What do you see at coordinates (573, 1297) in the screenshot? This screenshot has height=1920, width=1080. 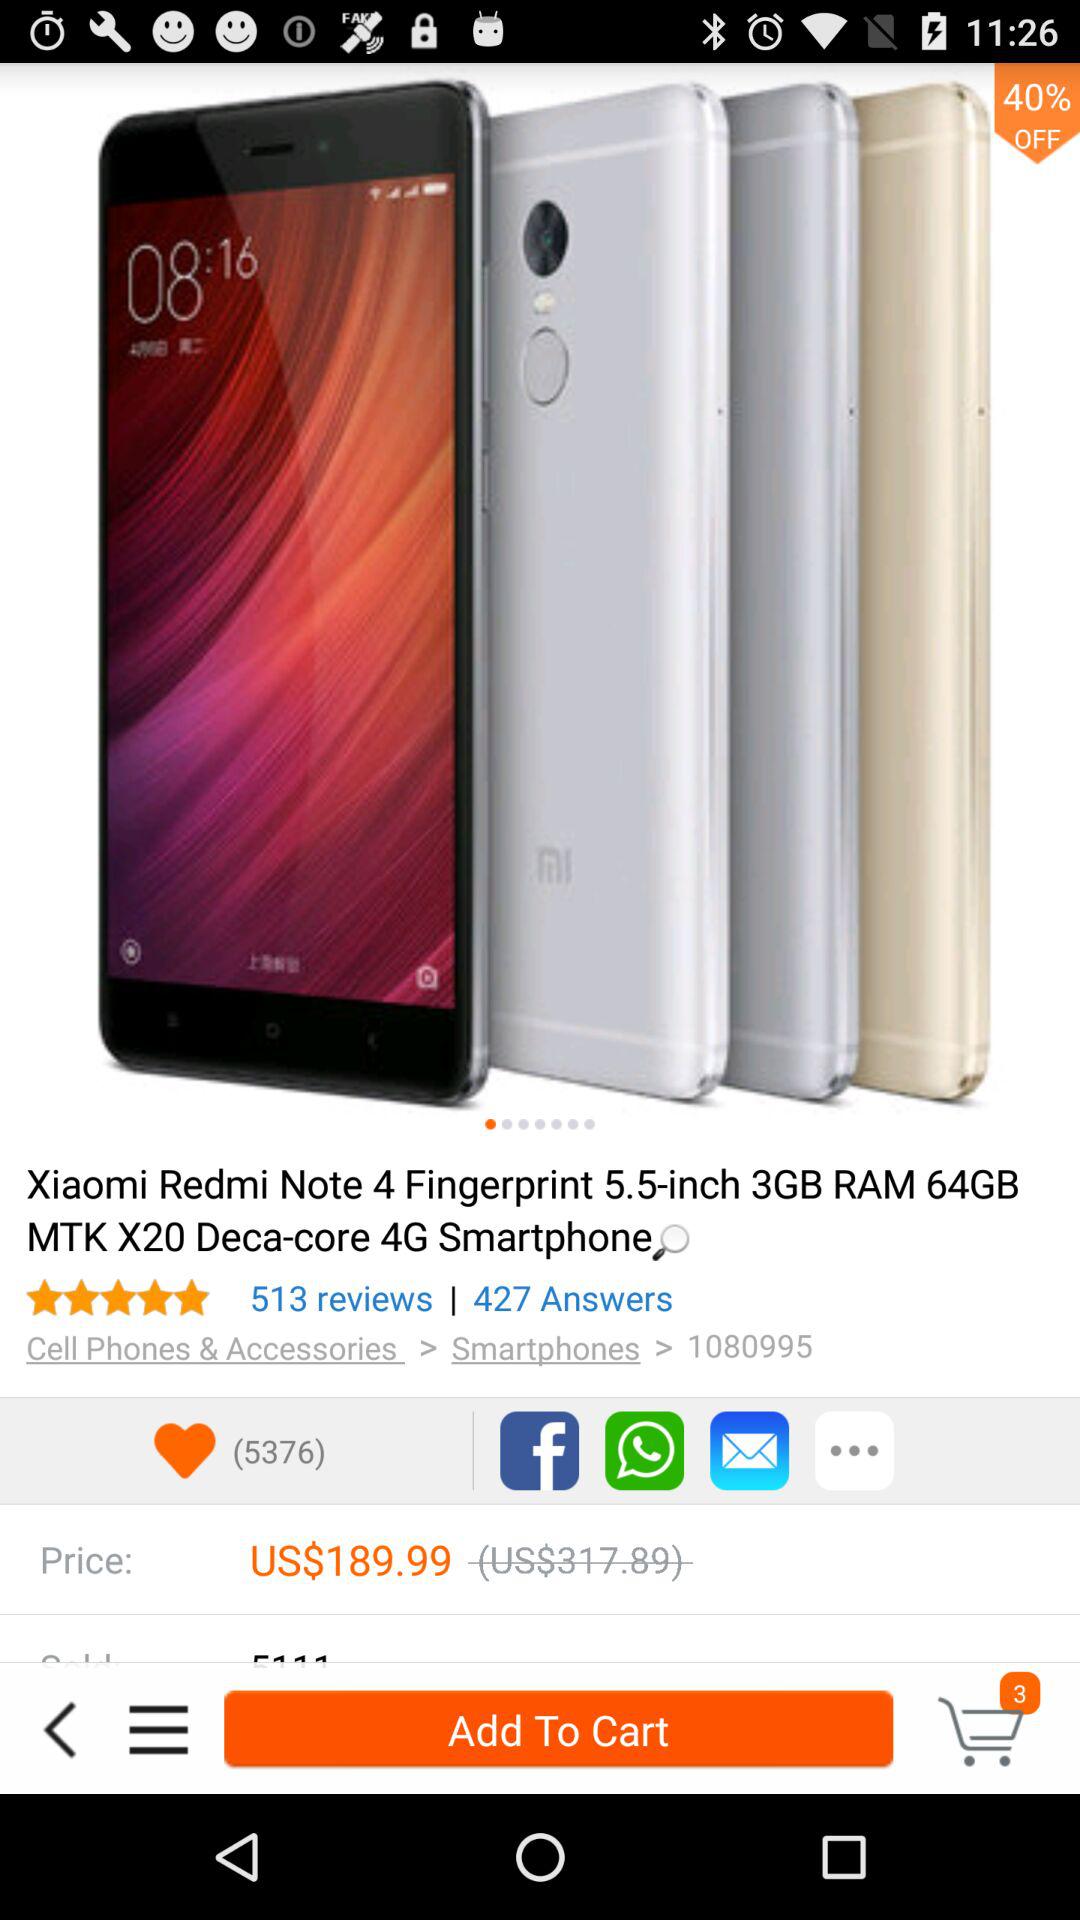 I see `open icon to the left of 1080995` at bounding box center [573, 1297].